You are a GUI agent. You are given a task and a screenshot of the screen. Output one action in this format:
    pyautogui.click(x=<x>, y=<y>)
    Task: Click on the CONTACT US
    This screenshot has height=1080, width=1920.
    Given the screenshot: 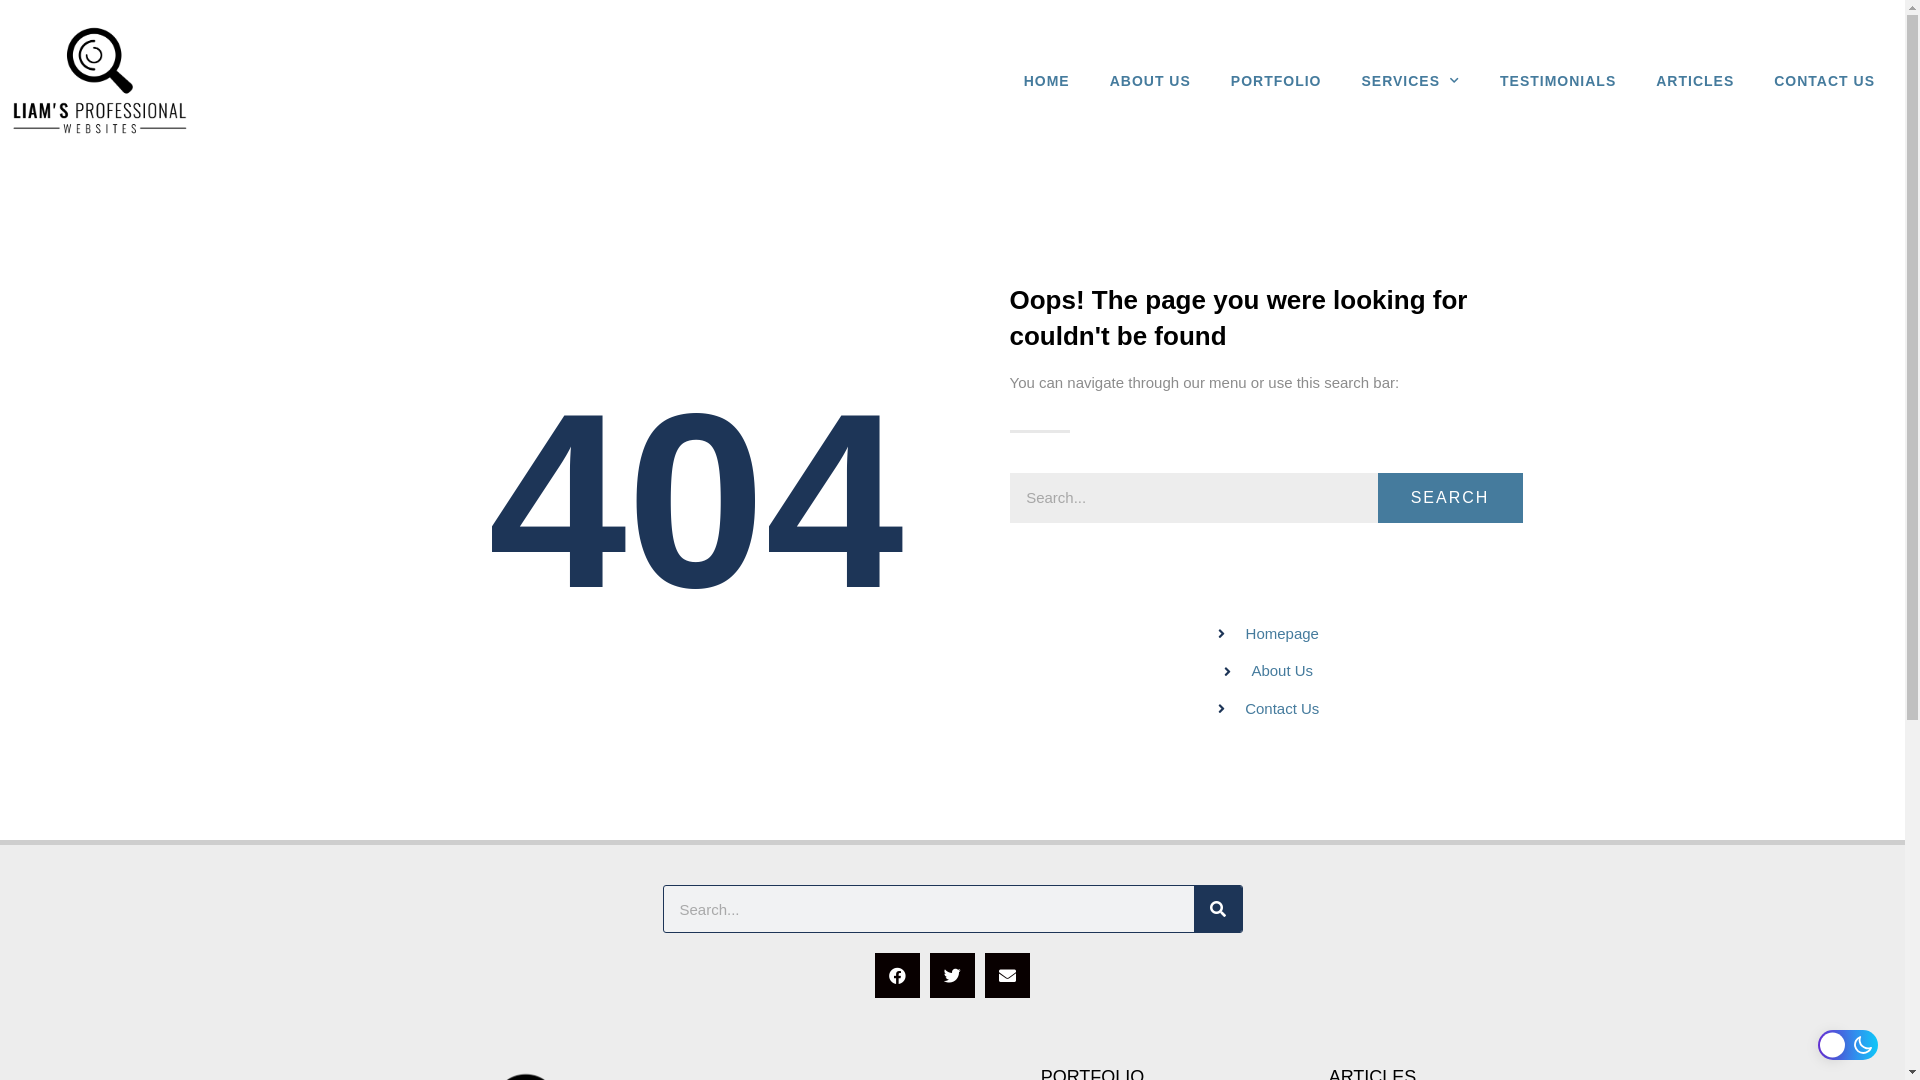 What is the action you would take?
    pyautogui.click(x=1824, y=81)
    